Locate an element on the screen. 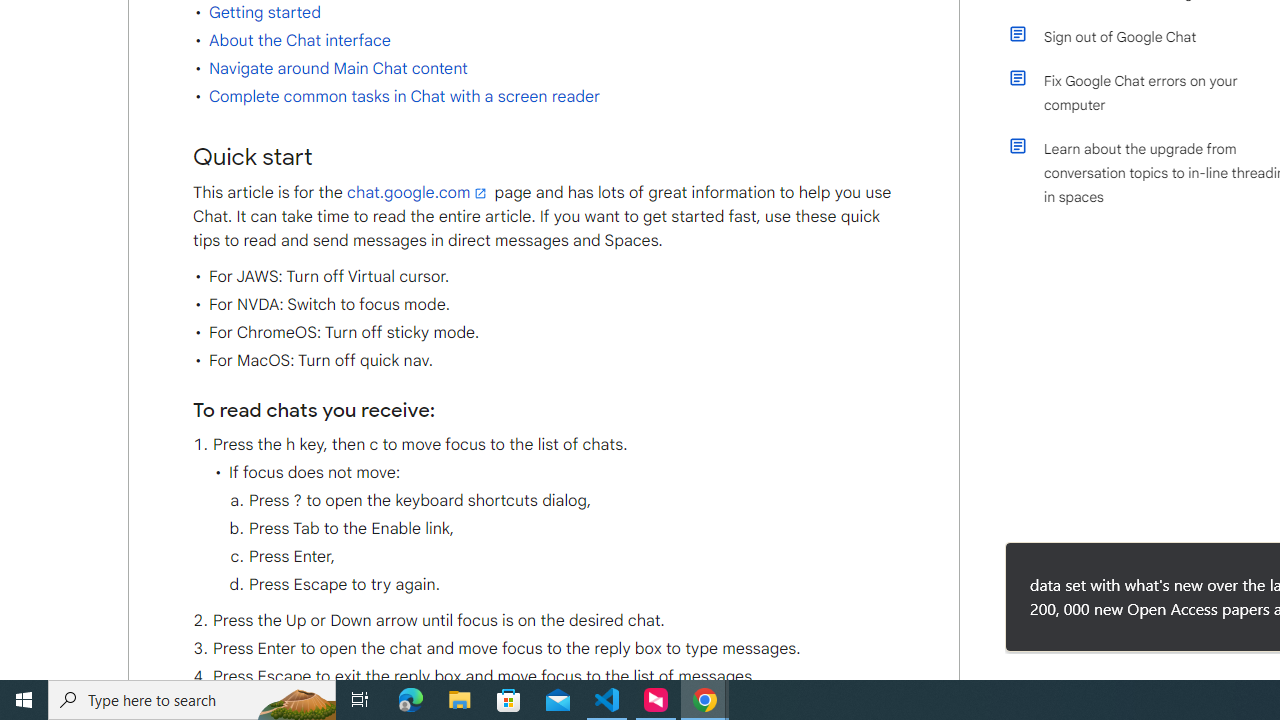 The width and height of the screenshot is (1280, 720). chat.google.com is located at coordinates (418, 192).